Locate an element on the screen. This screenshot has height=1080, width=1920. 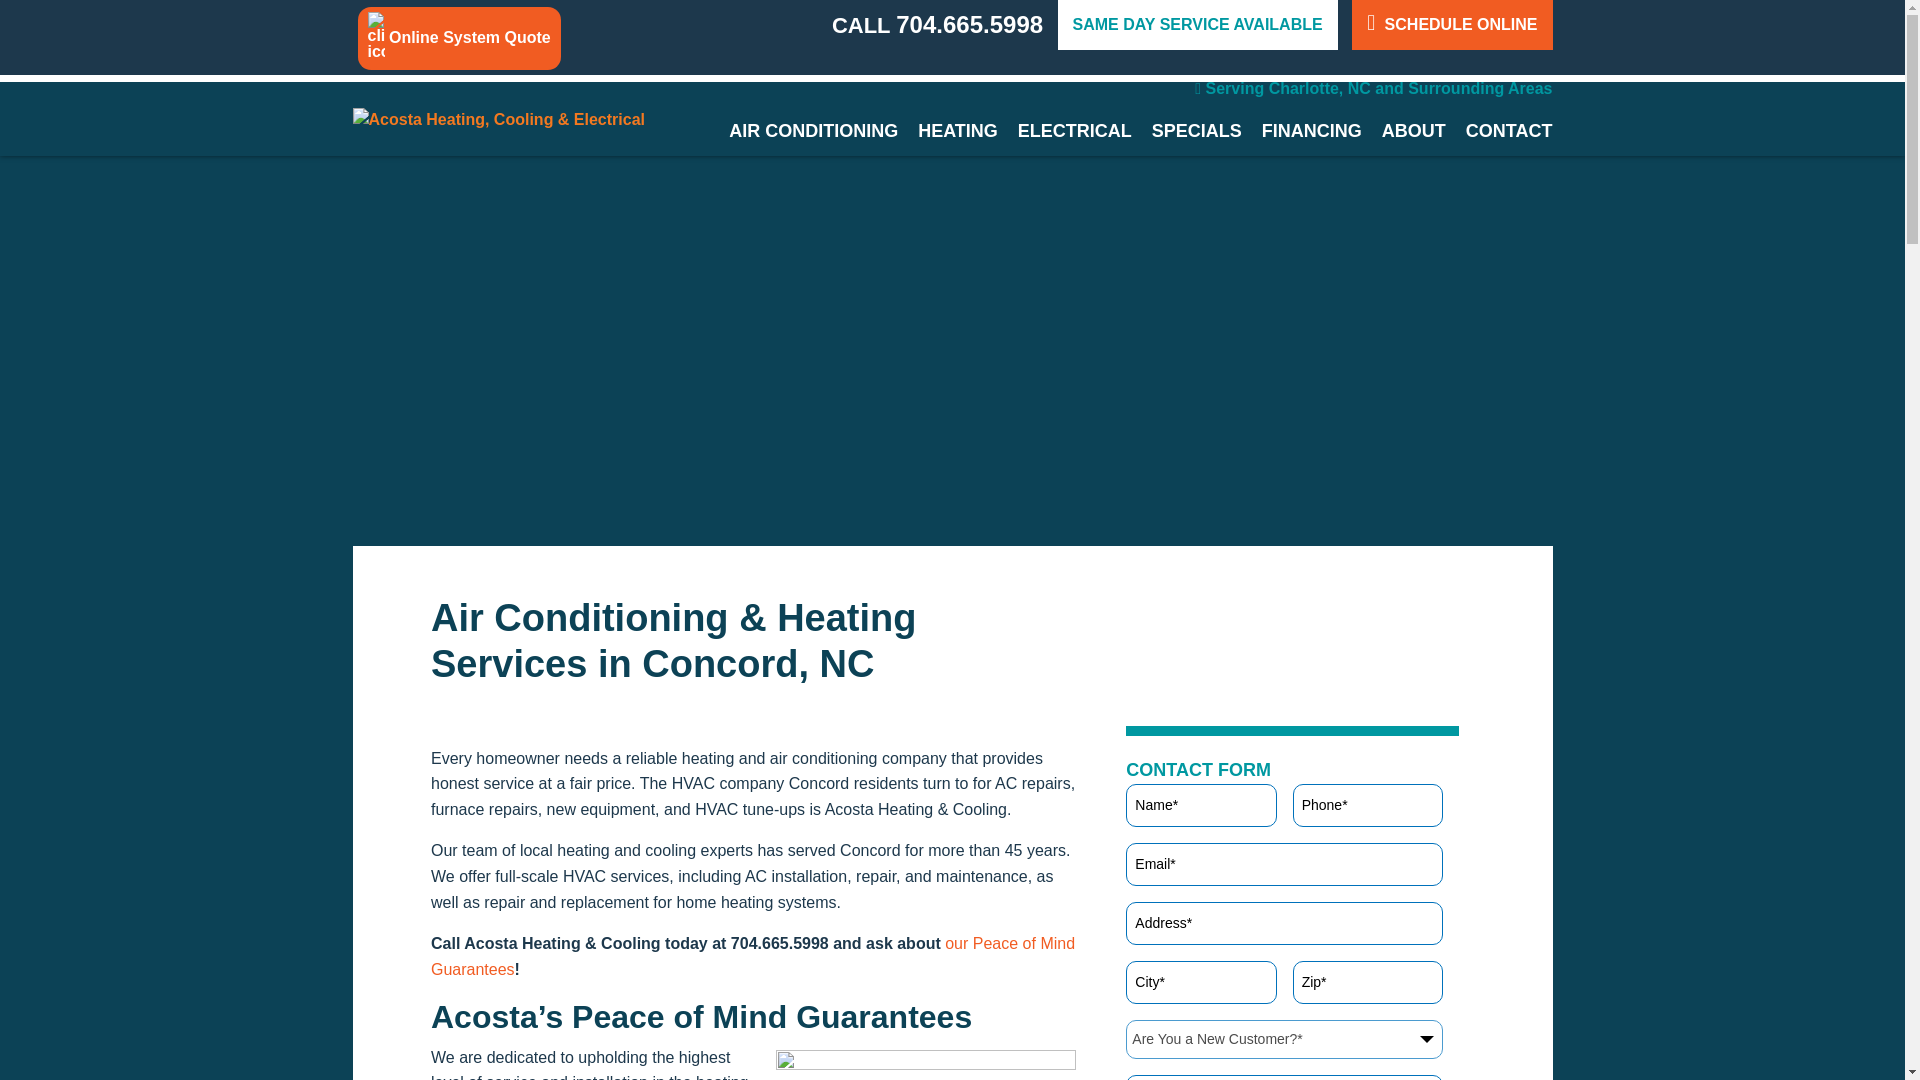
HEATING is located at coordinates (958, 131).